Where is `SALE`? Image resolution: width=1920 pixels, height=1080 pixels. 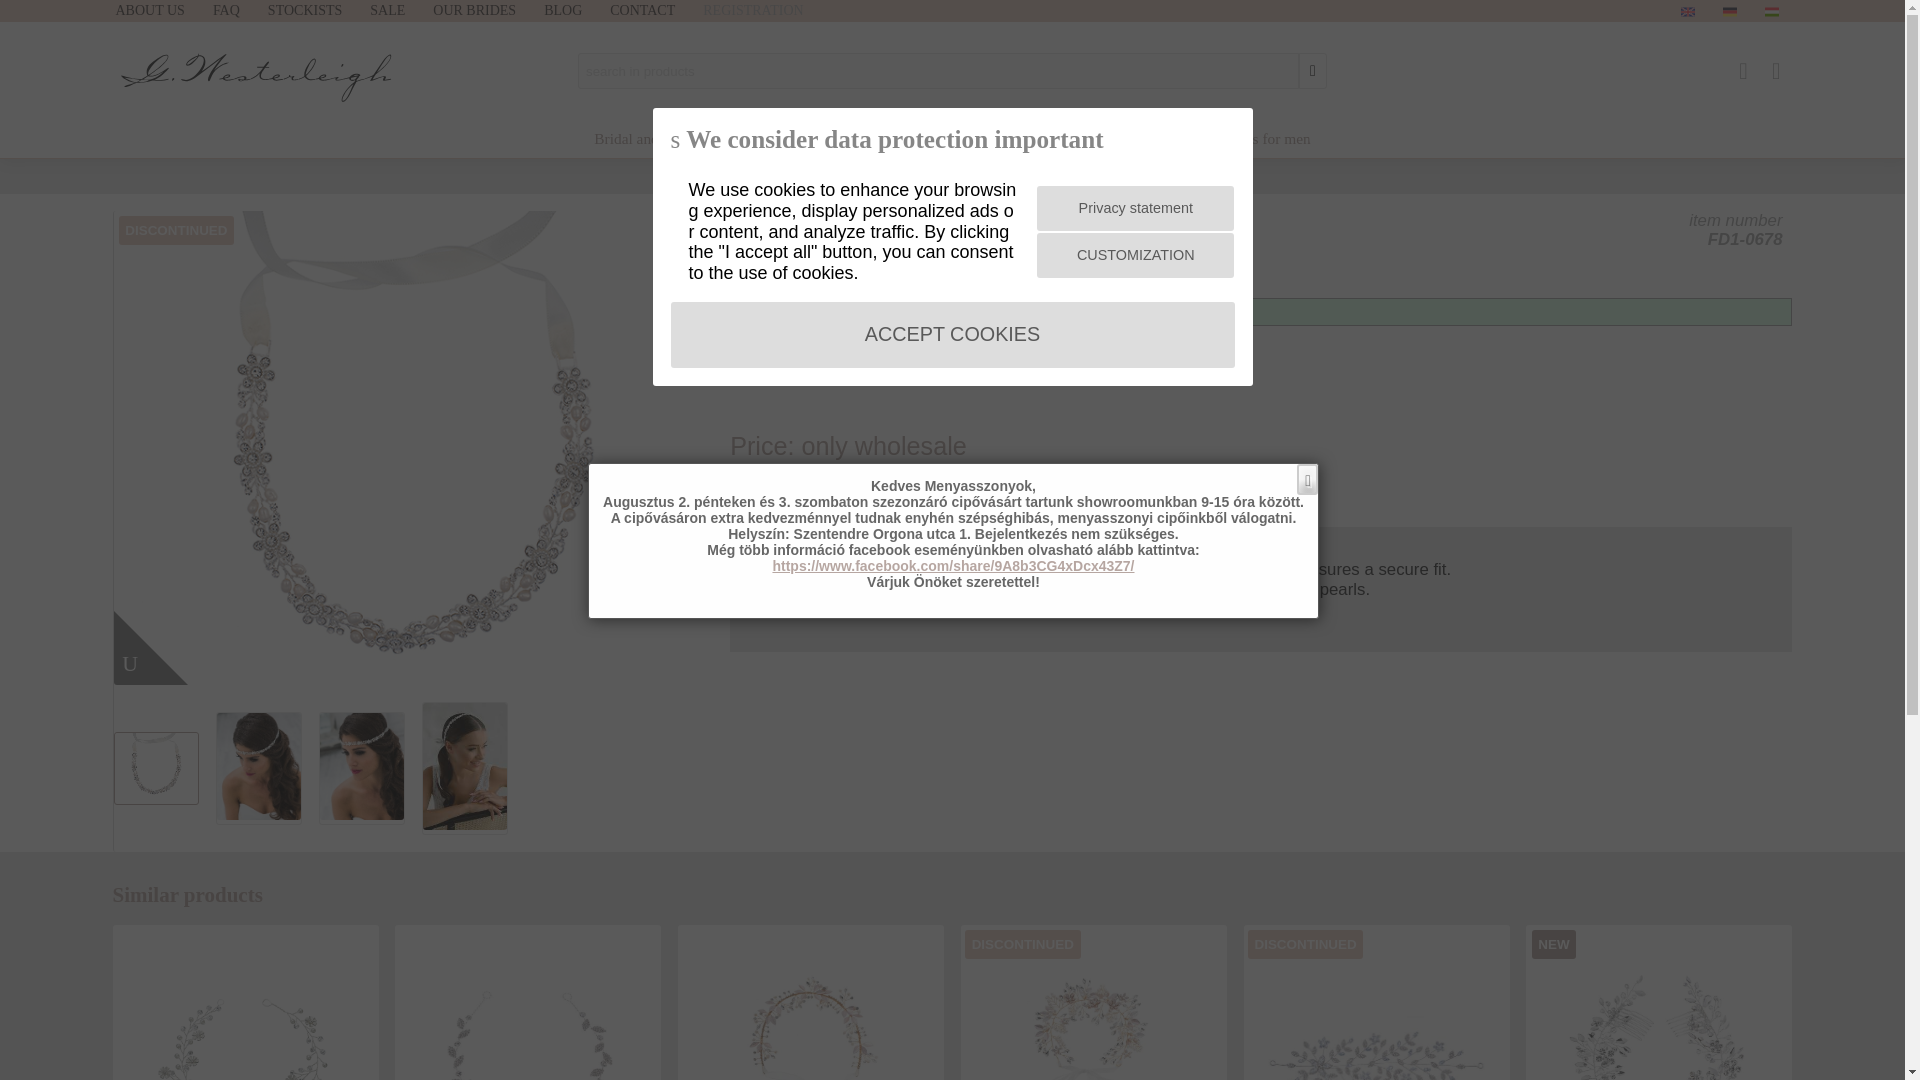 SALE is located at coordinates (402, 11).